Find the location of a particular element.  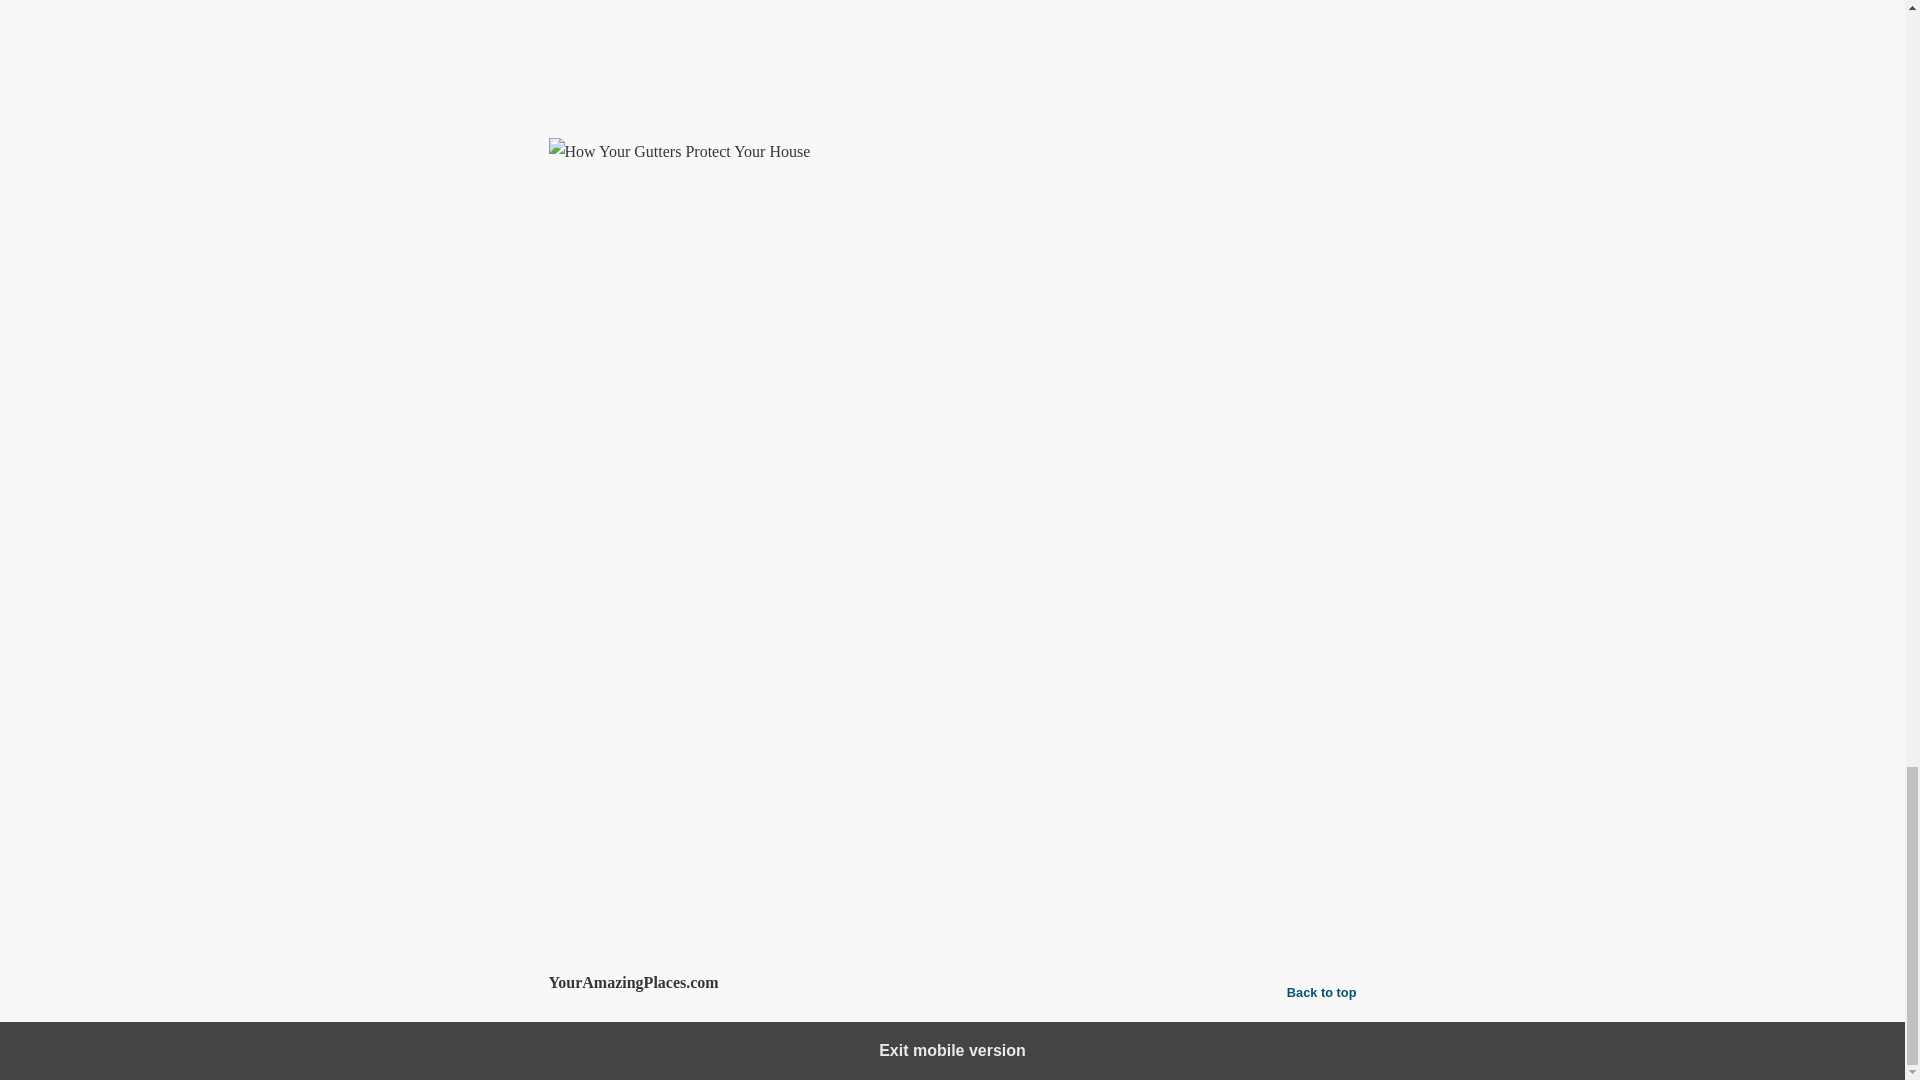

roof is located at coordinates (800, 840).